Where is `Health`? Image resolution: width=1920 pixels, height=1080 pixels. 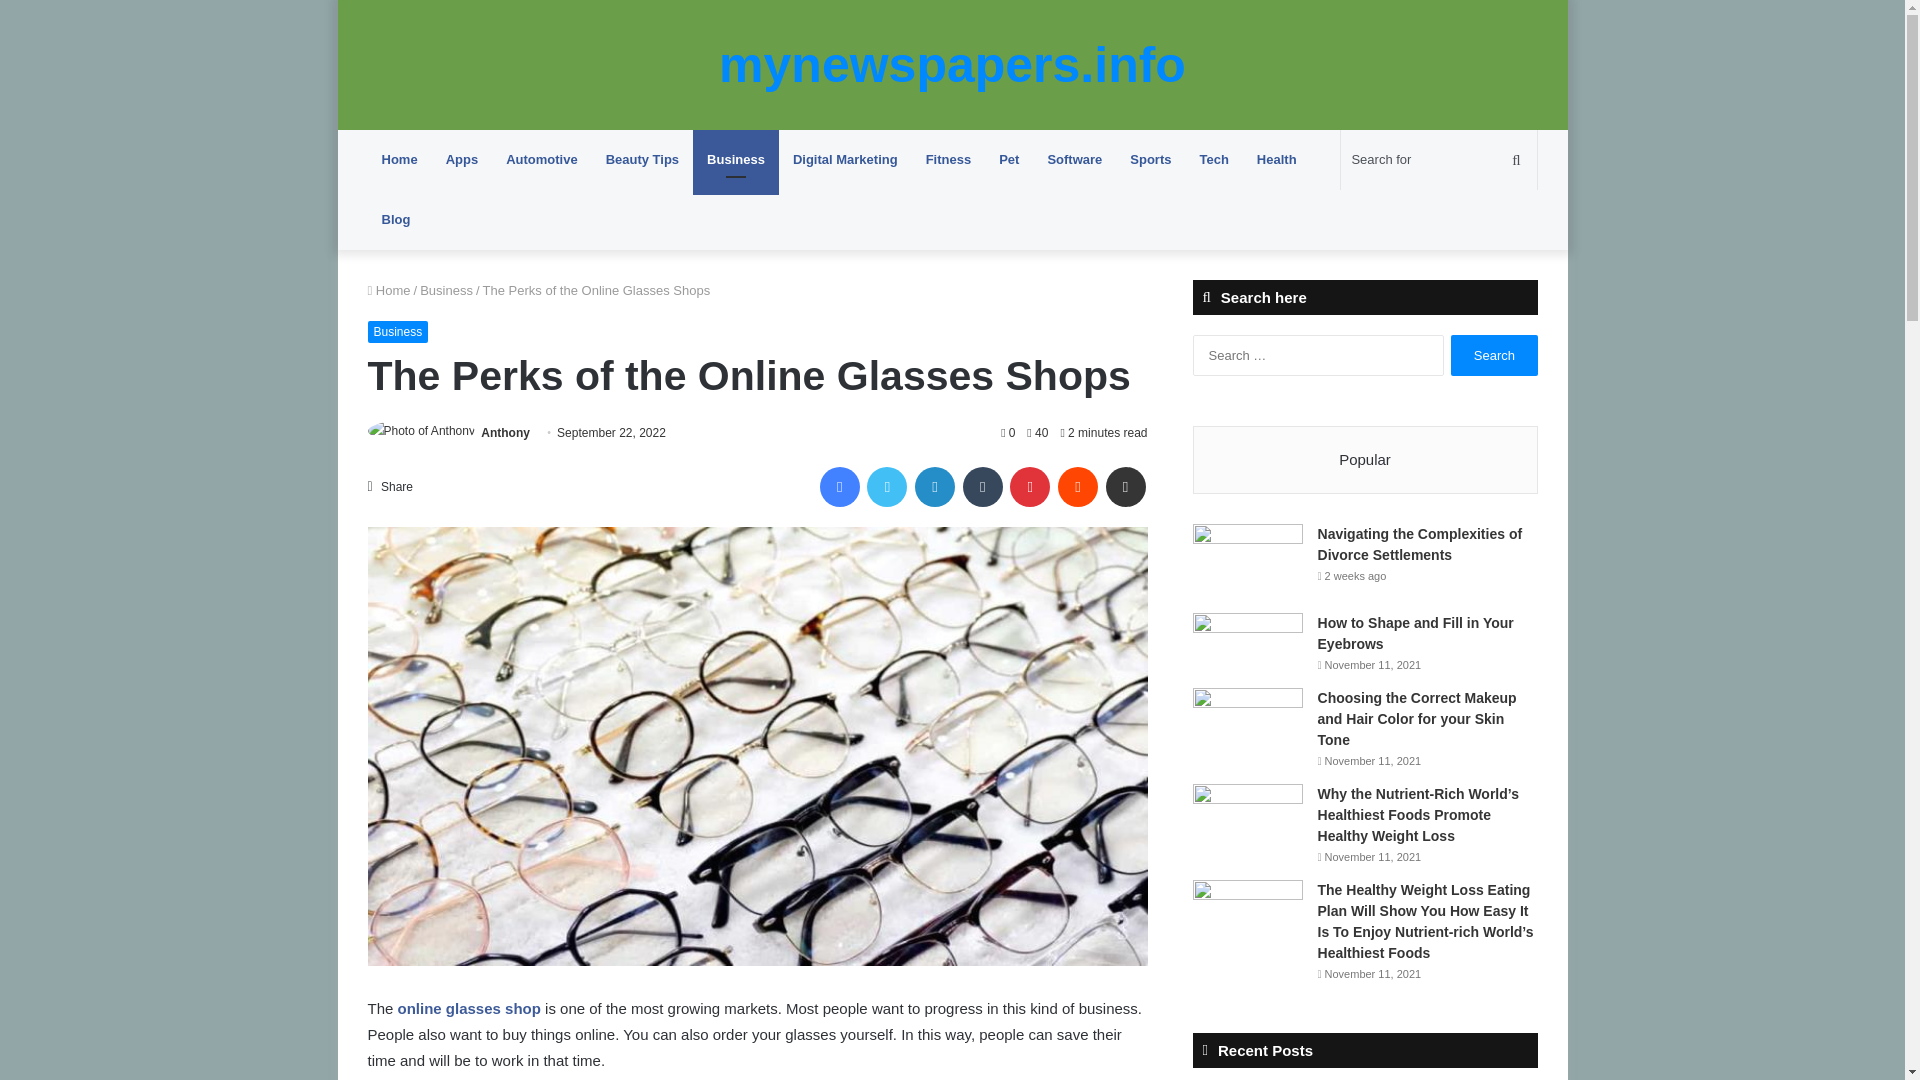
Health is located at coordinates (1276, 160).